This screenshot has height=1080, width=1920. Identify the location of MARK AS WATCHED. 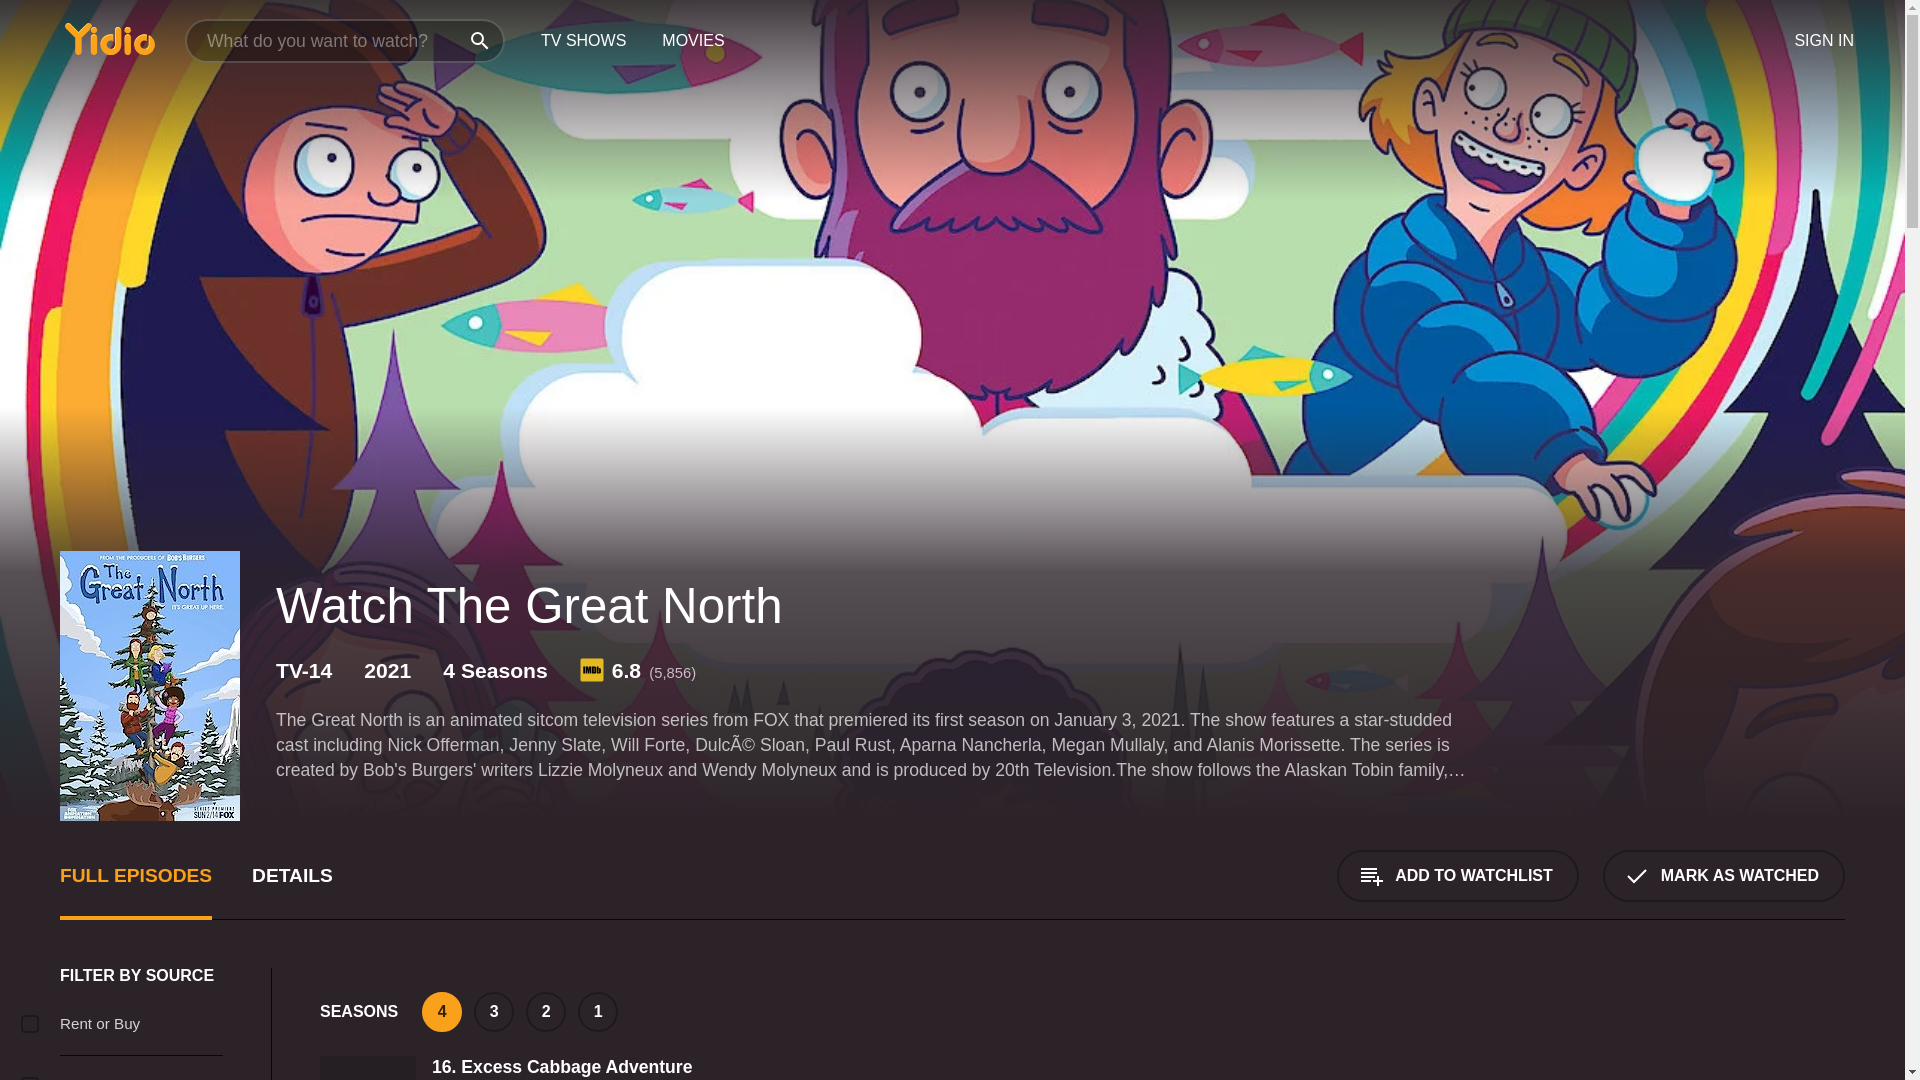
(1724, 875).